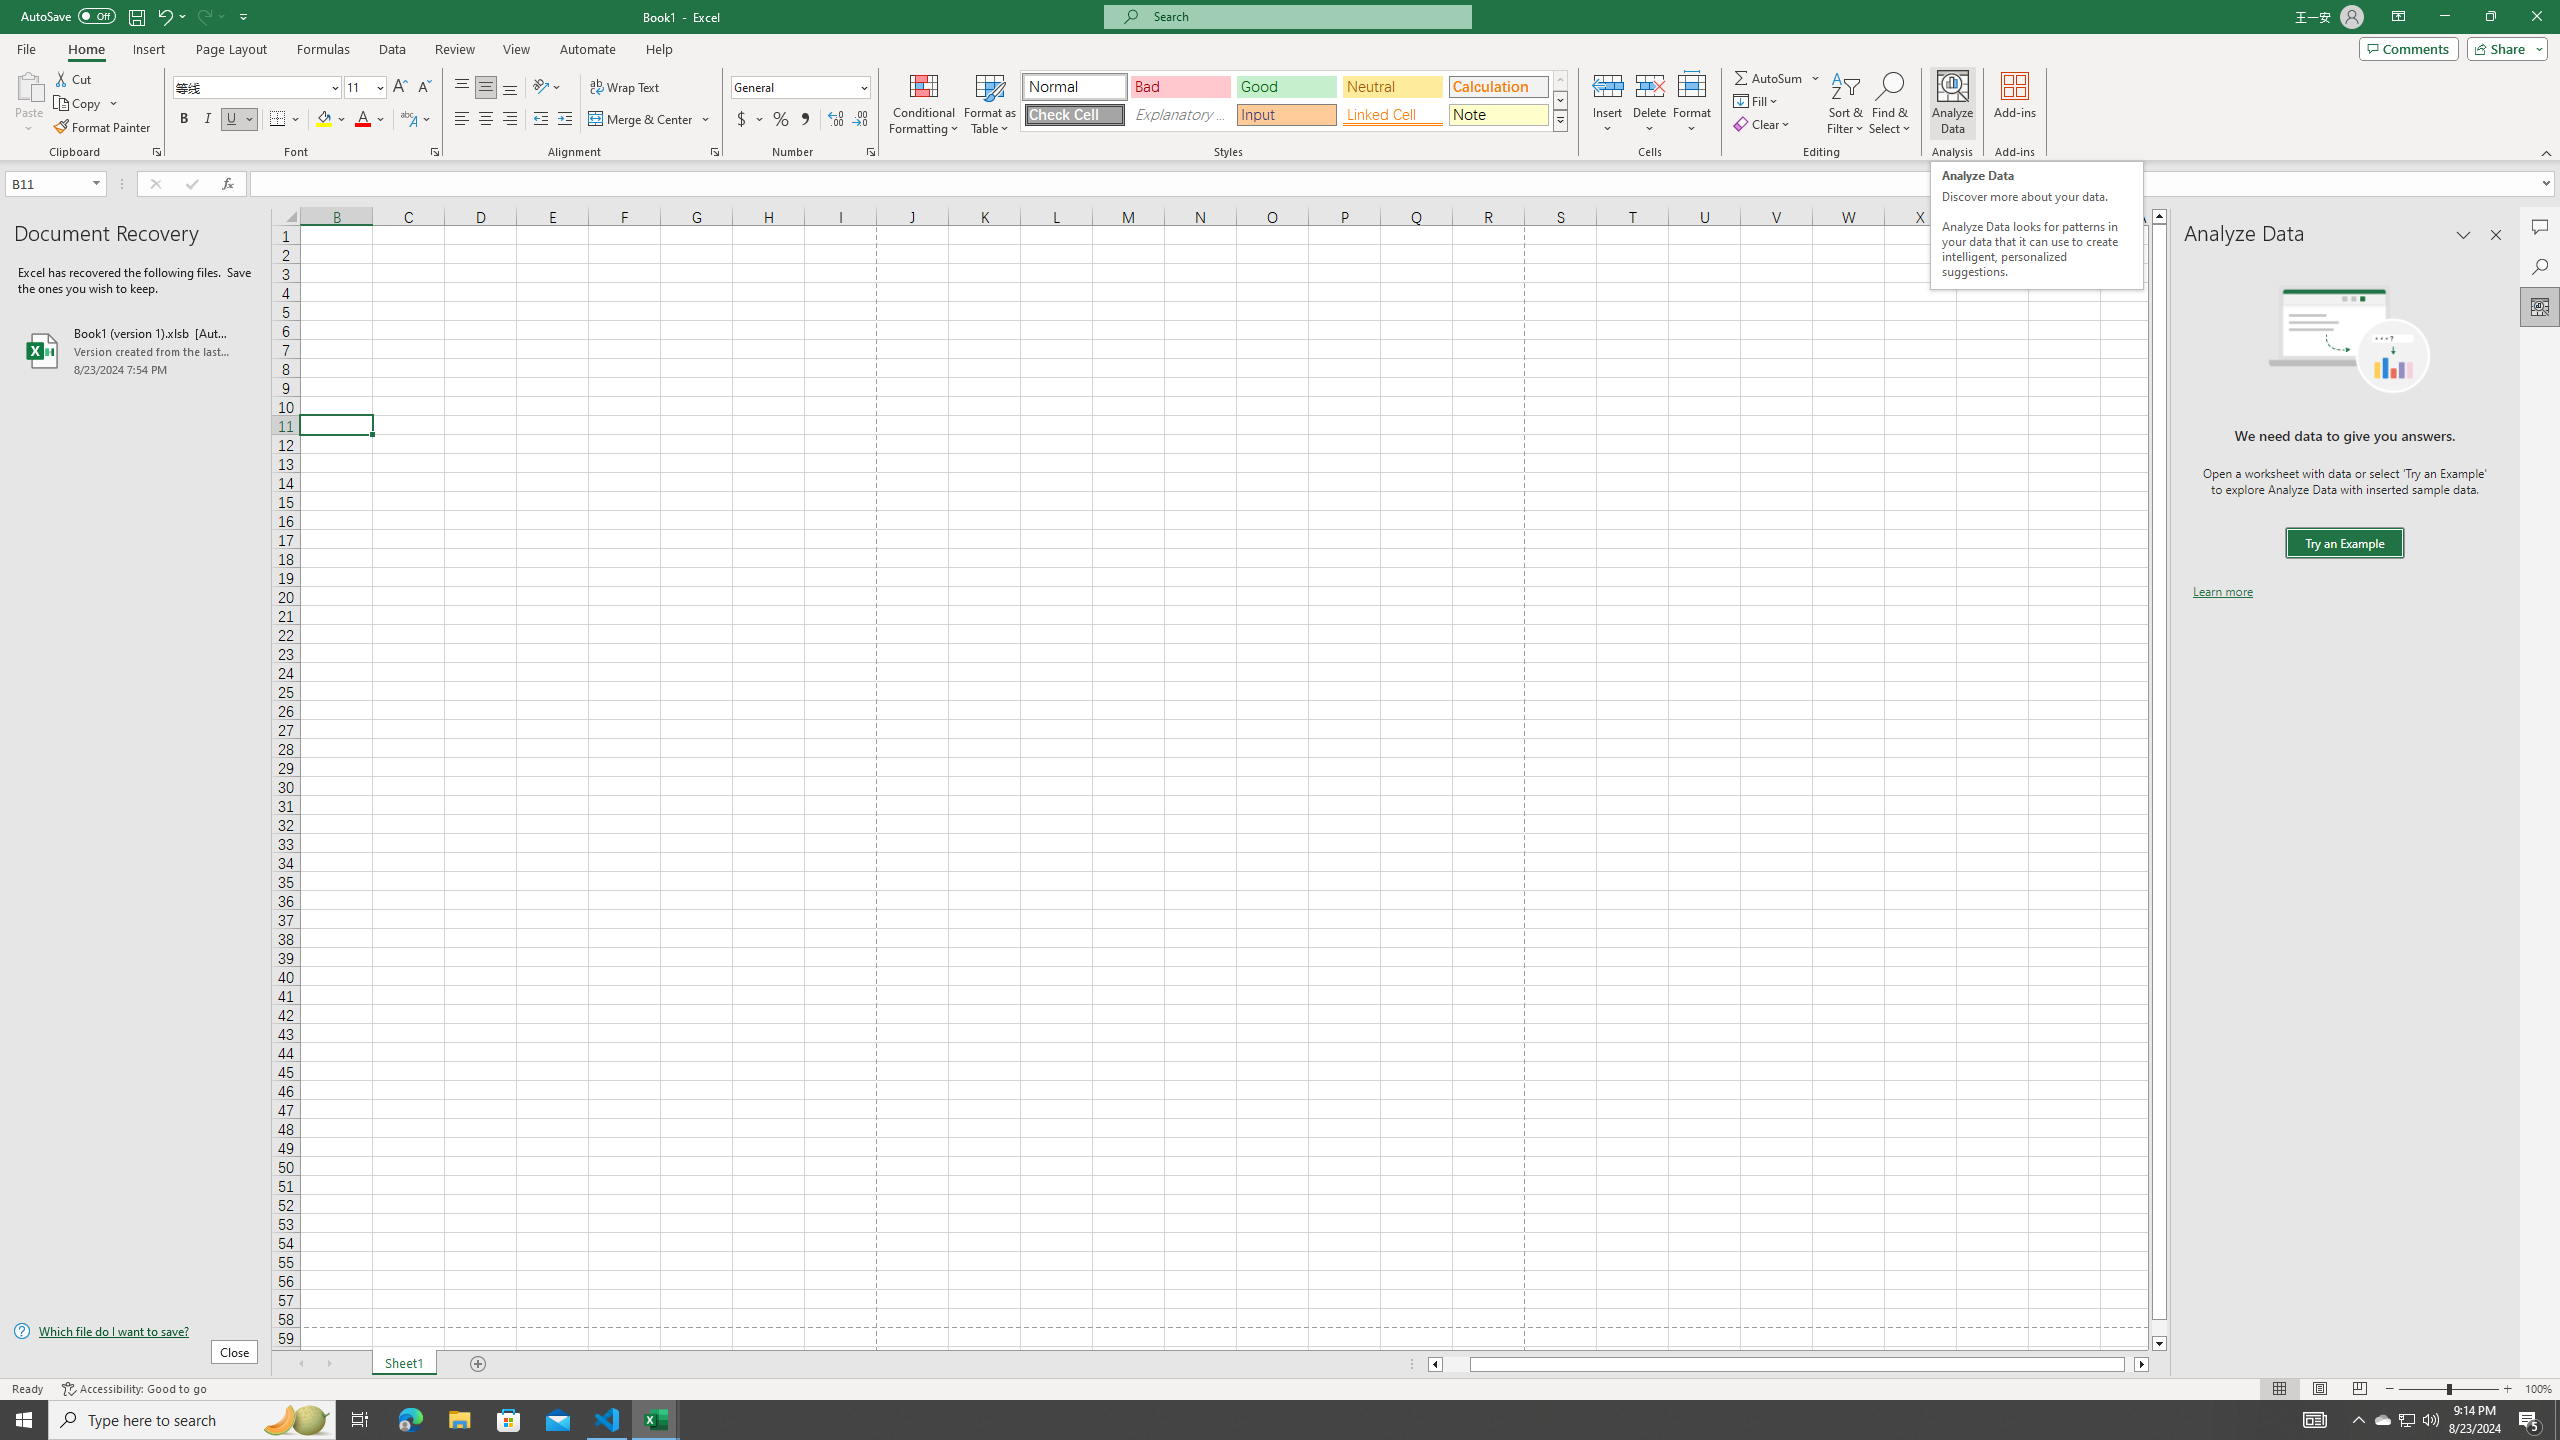 The height and width of the screenshot is (1440, 2560). I want to click on Search, so click(2540, 266).